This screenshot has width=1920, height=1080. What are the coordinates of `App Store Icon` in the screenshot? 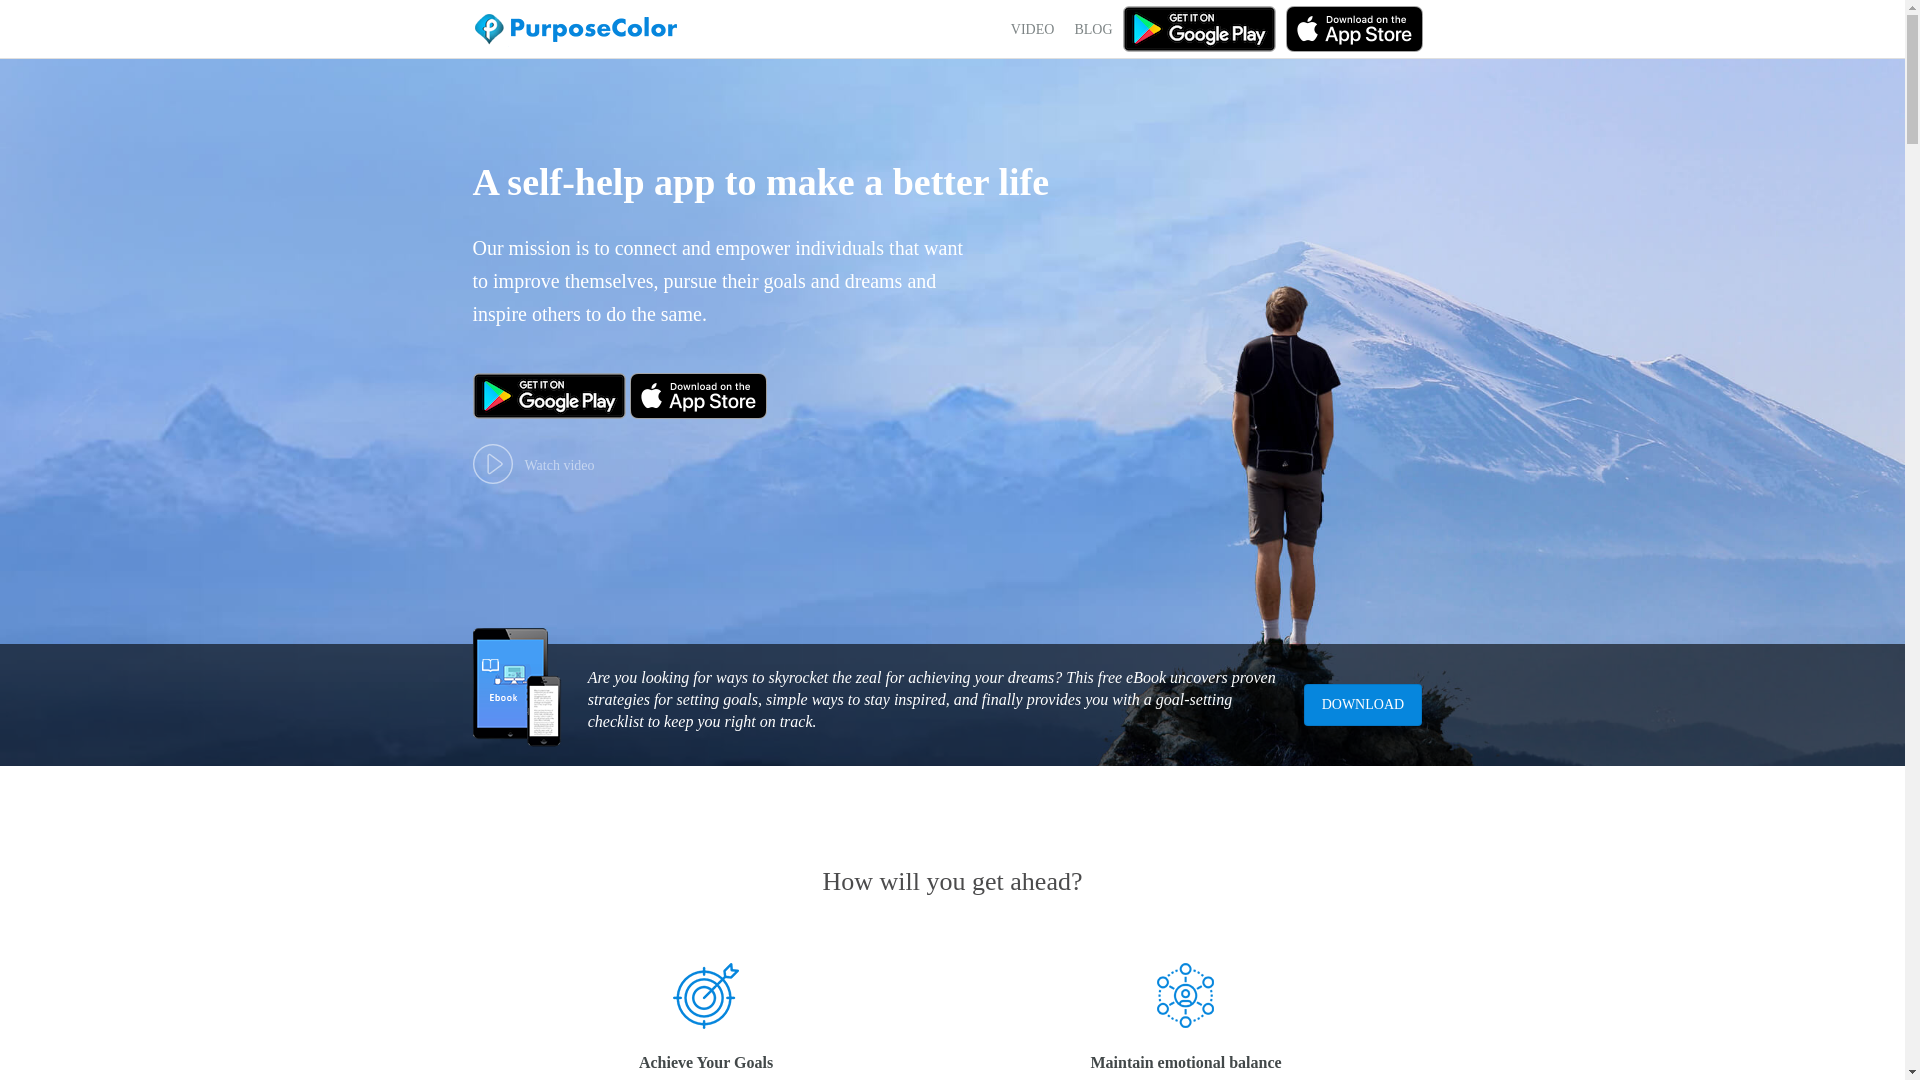 It's located at (1354, 28).